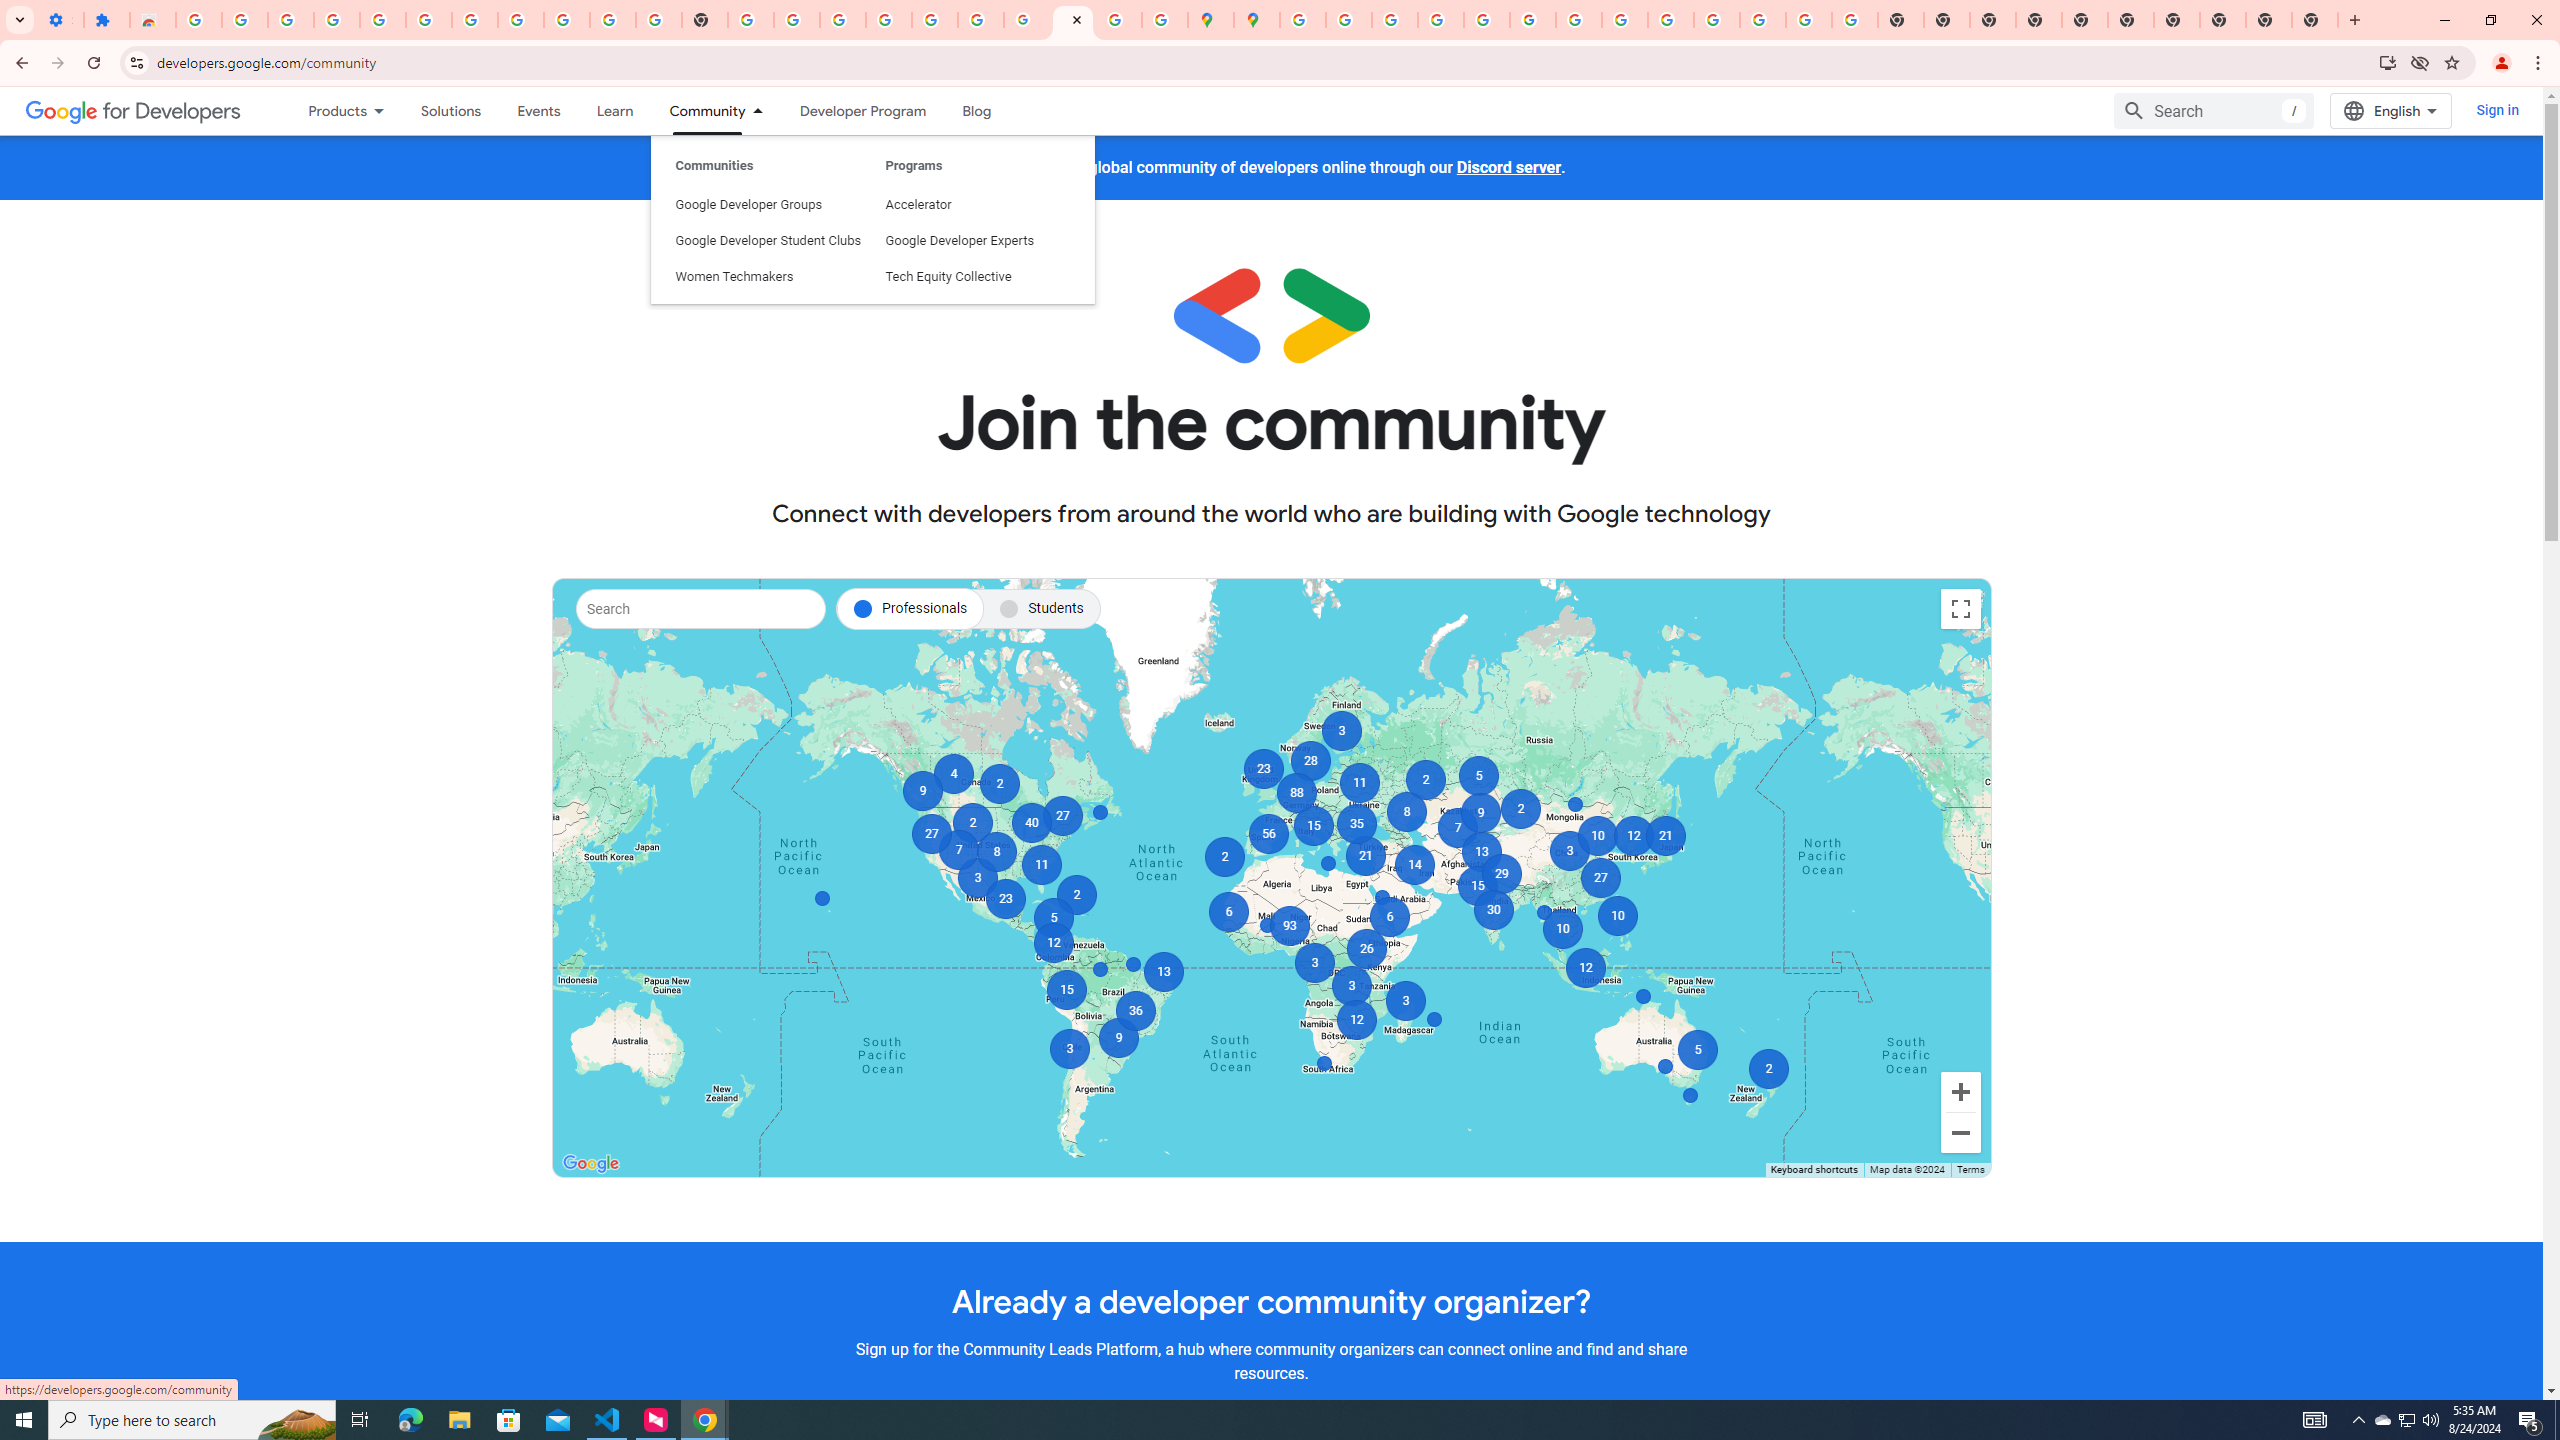 The image size is (2560, 1440). I want to click on Sign in - Google Accounts, so click(889, 20).